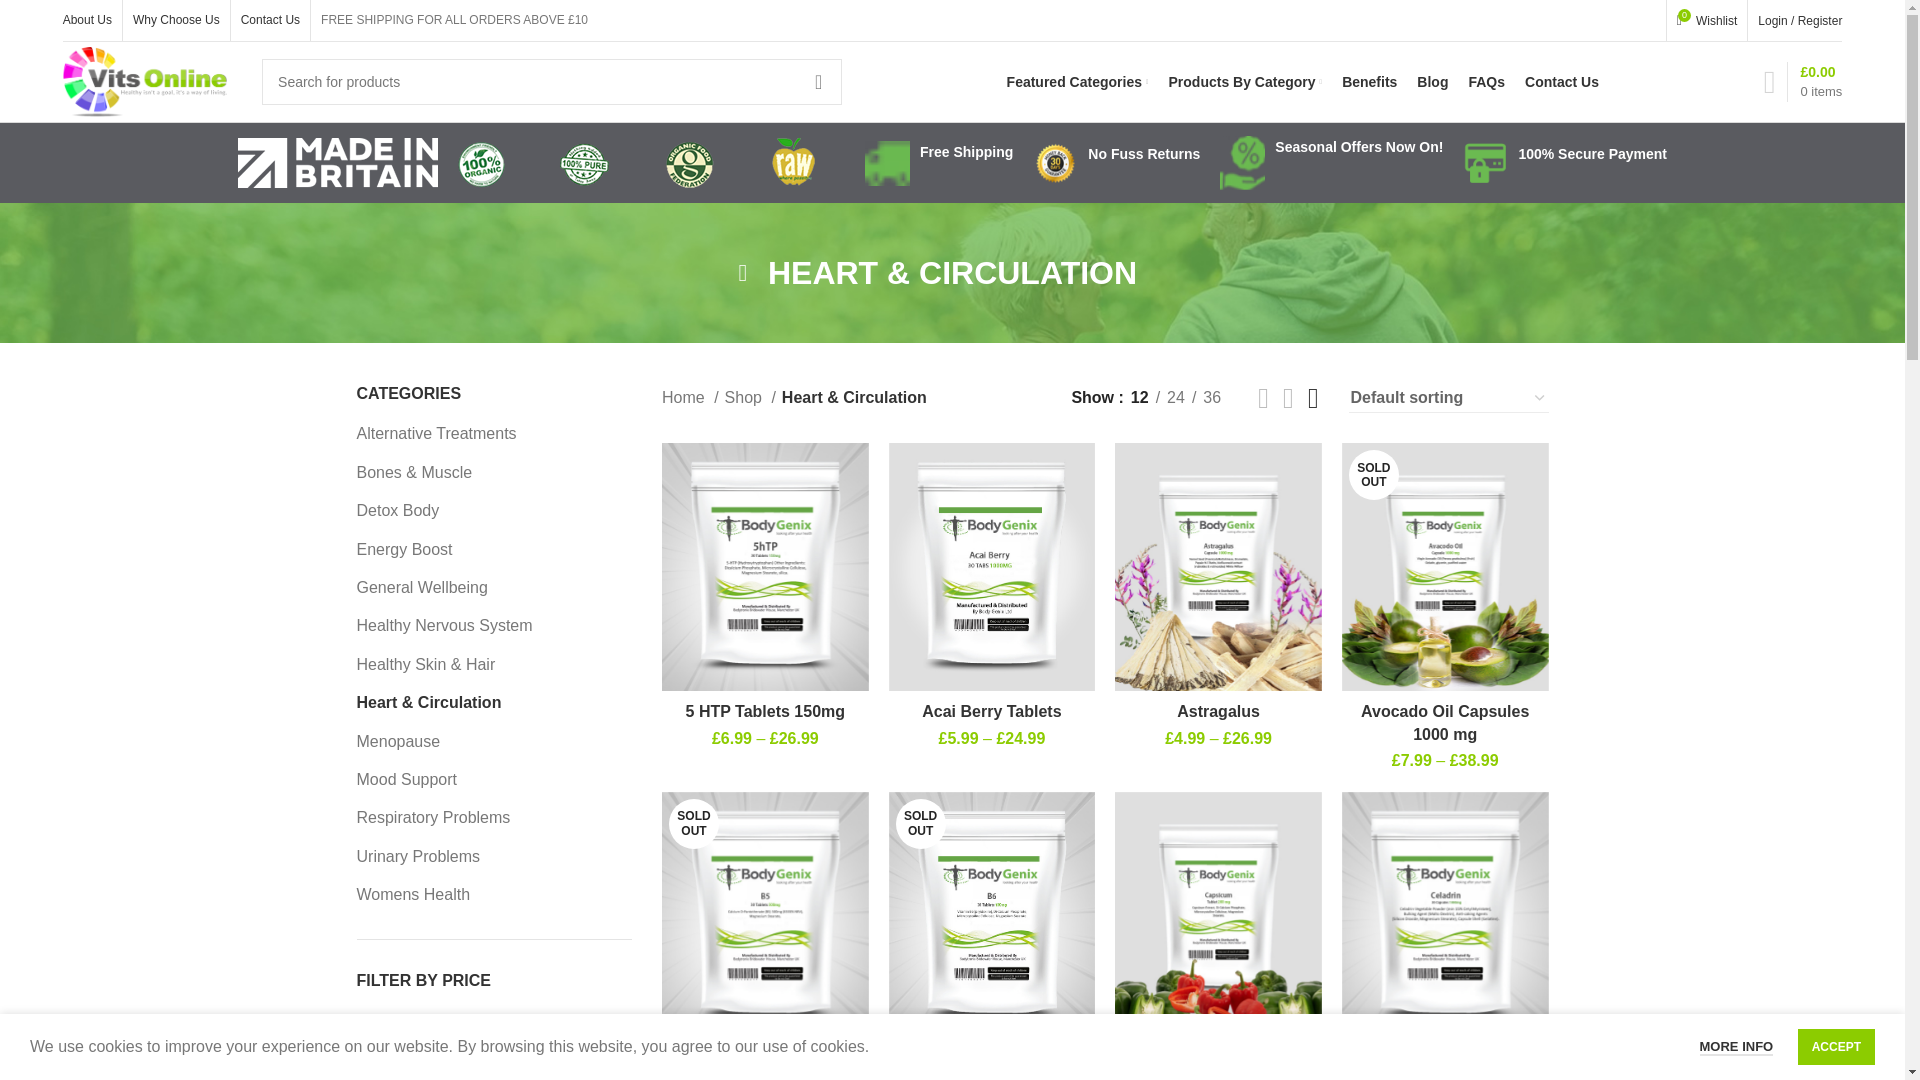 Image resolution: width=1920 pixels, height=1080 pixels. What do you see at coordinates (480, 433) in the screenshot?
I see `Alternative Treatments` at bounding box center [480, 433].